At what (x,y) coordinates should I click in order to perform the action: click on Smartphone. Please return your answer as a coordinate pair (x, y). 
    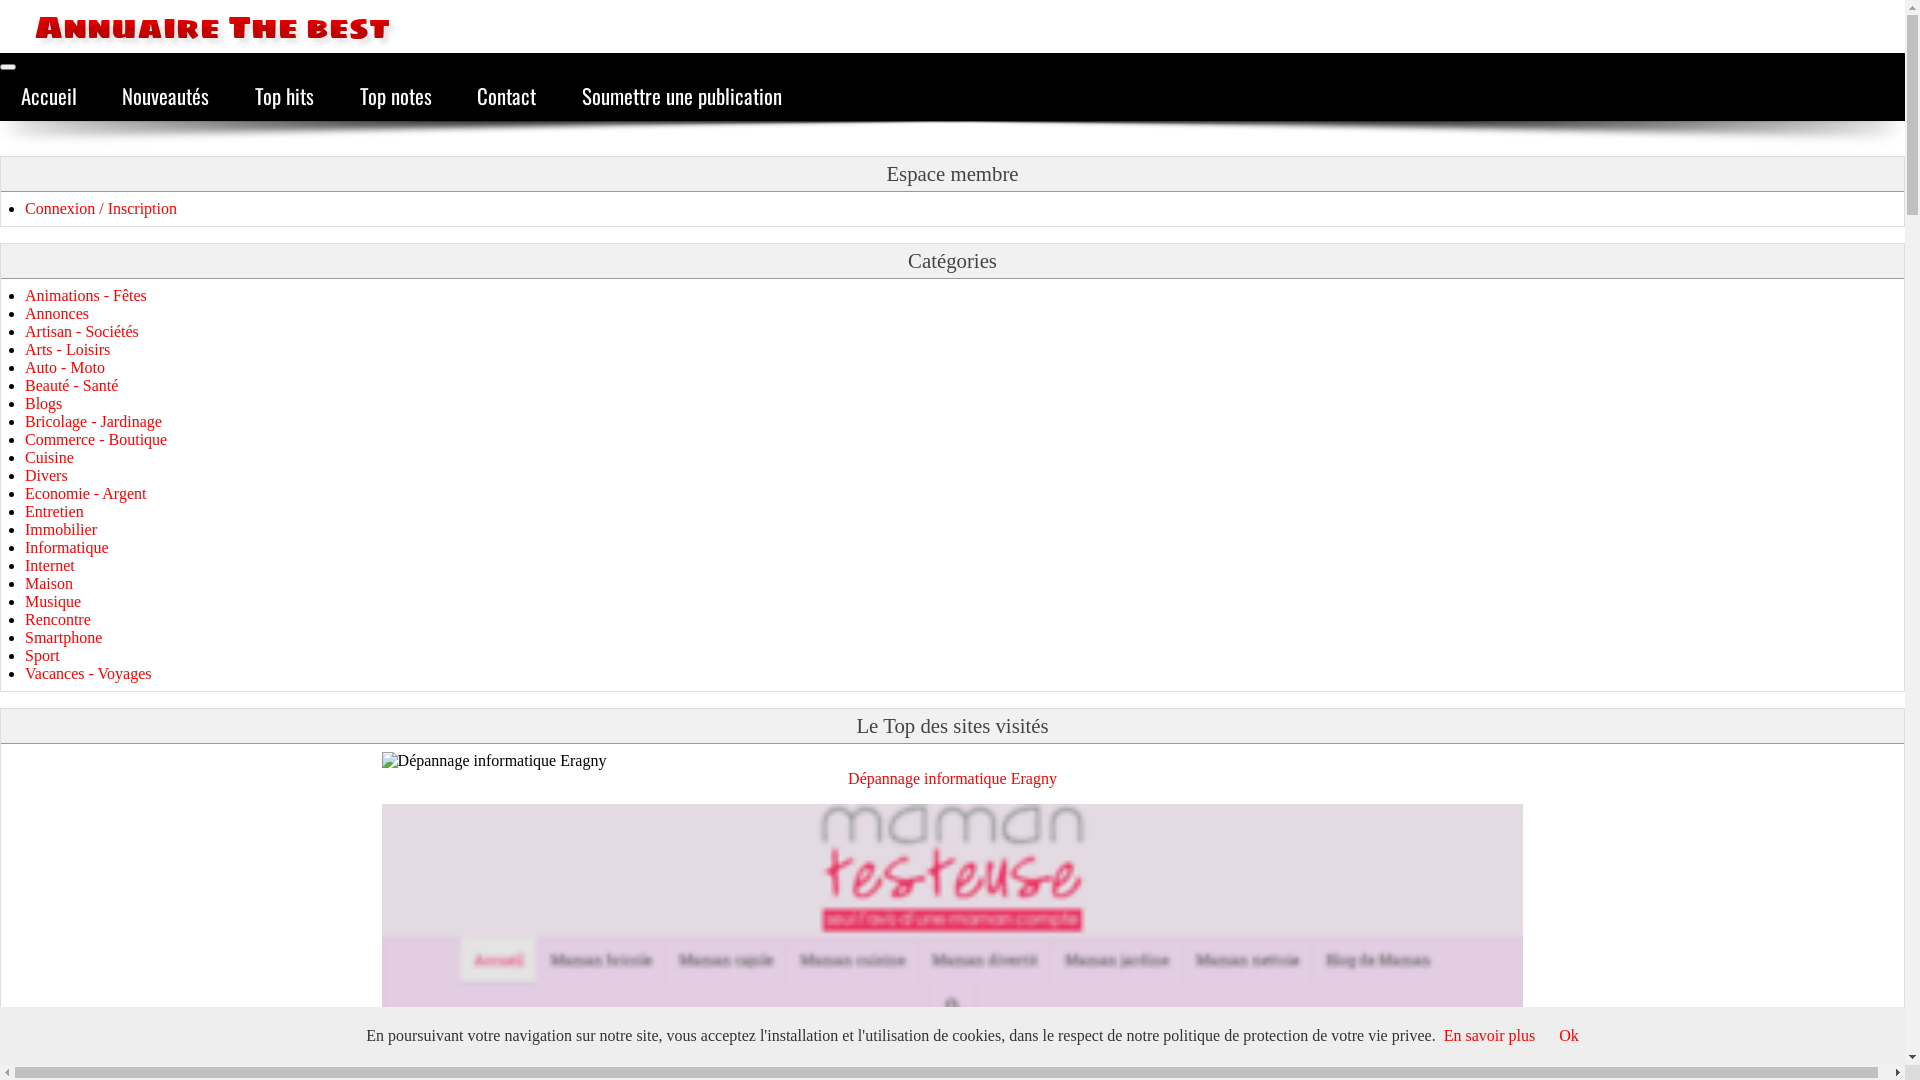
    Looking at the image, I should click on (64, 638).